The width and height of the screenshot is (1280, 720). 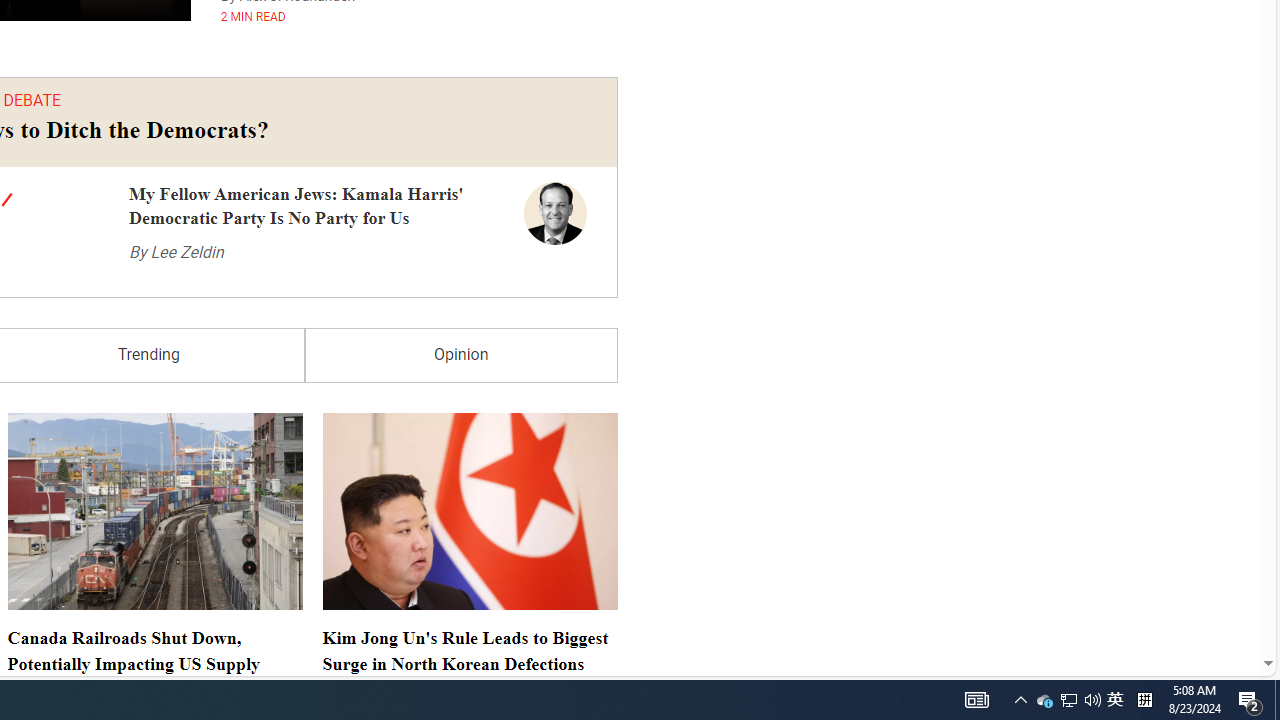 What do you see at coordinates (461, 356) in the screenshot?
I see `Opinion` at bounding box center [461, 356].